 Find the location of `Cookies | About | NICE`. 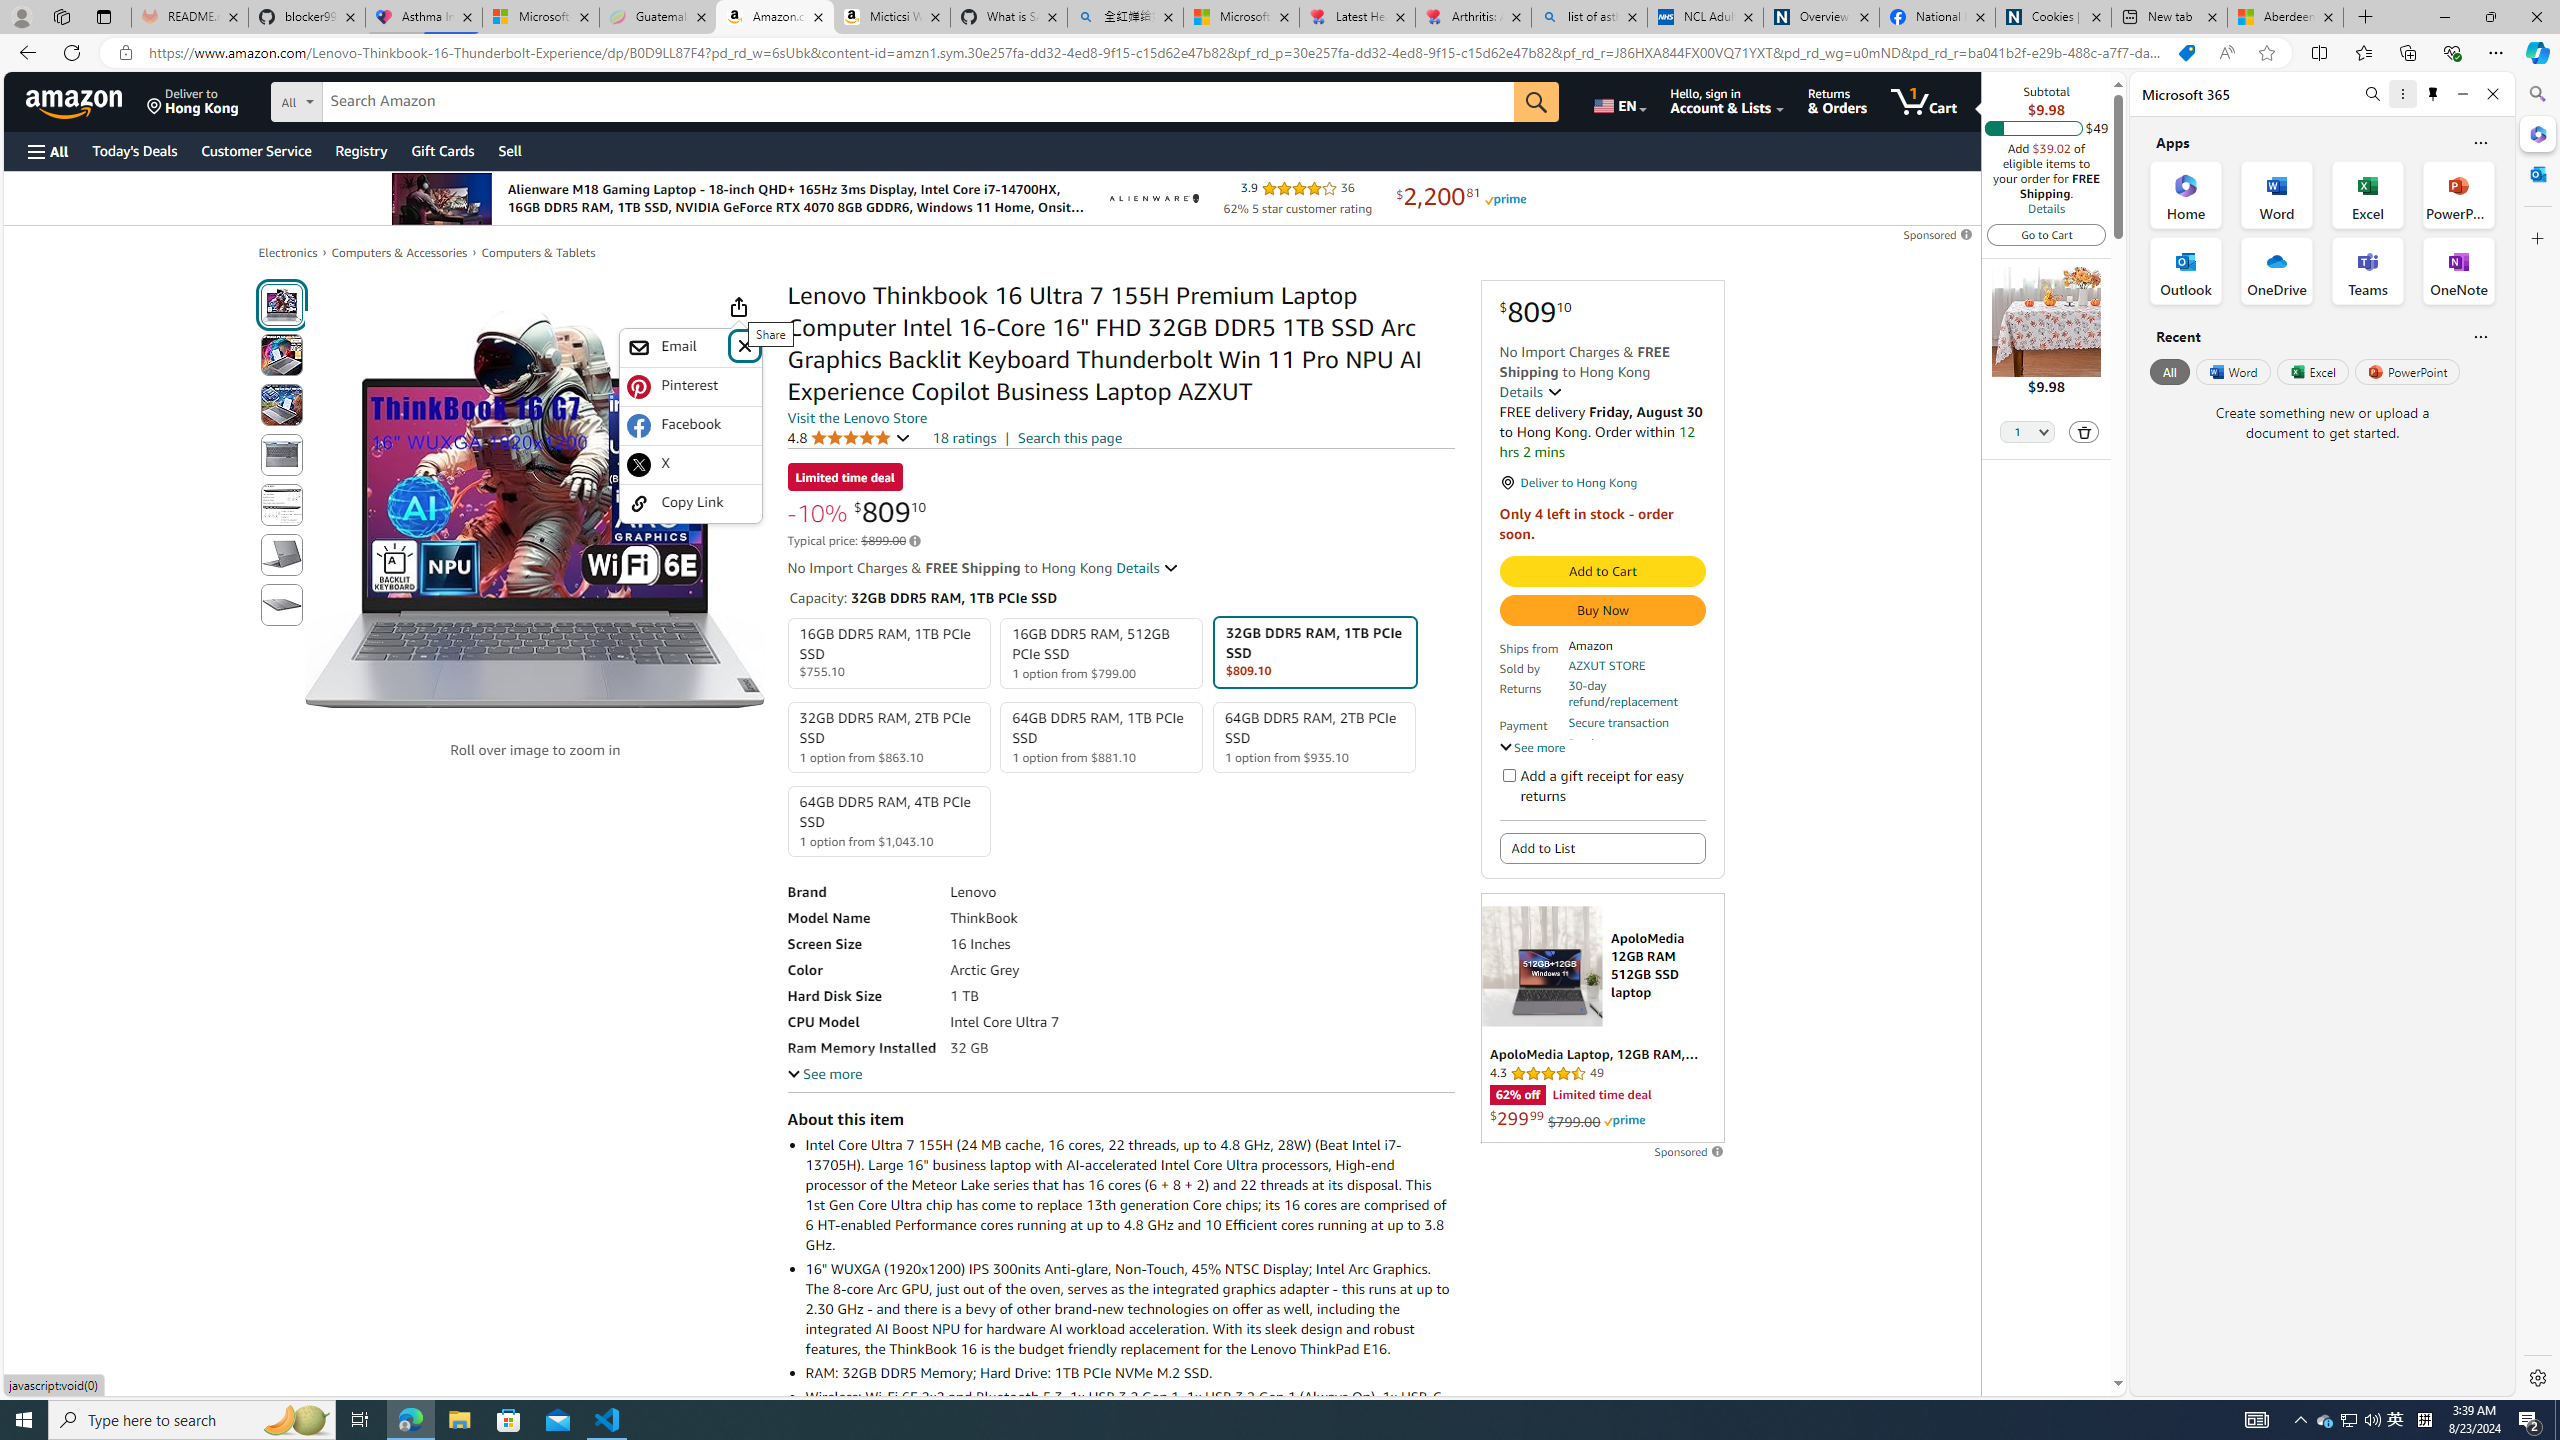

Cookies | About | NICE is located at coordinates (2052, 17).